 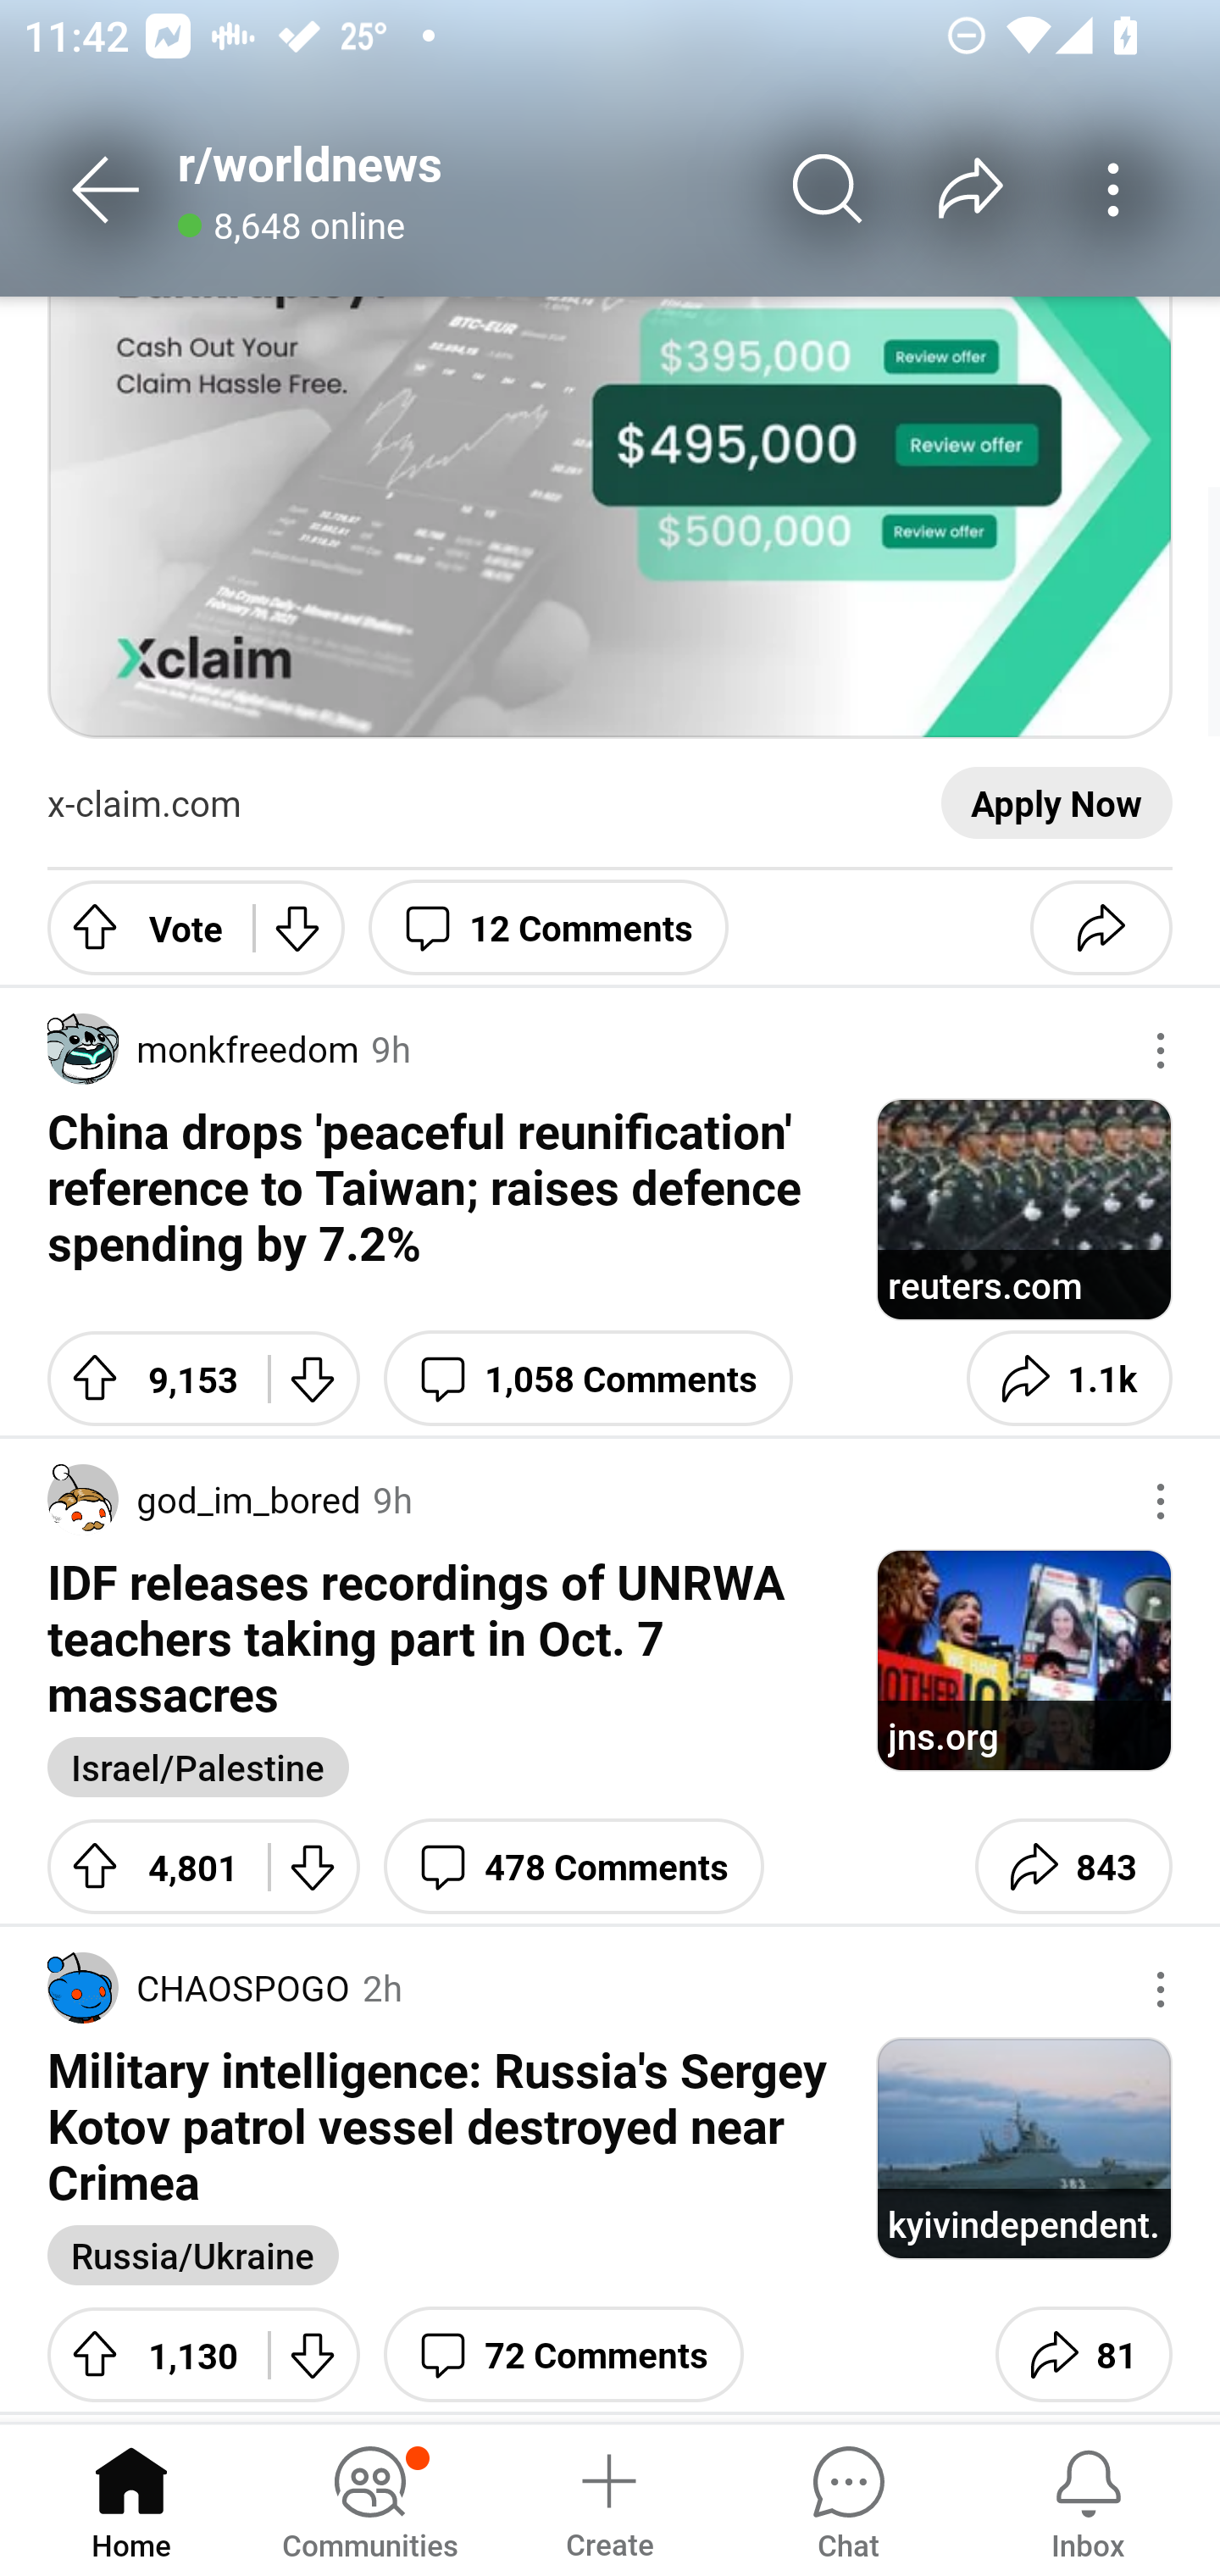 What do you see at coordinates (1084, 2354) in the screenshot?
I see `Share 81` at bounding box center [1084, 2354].